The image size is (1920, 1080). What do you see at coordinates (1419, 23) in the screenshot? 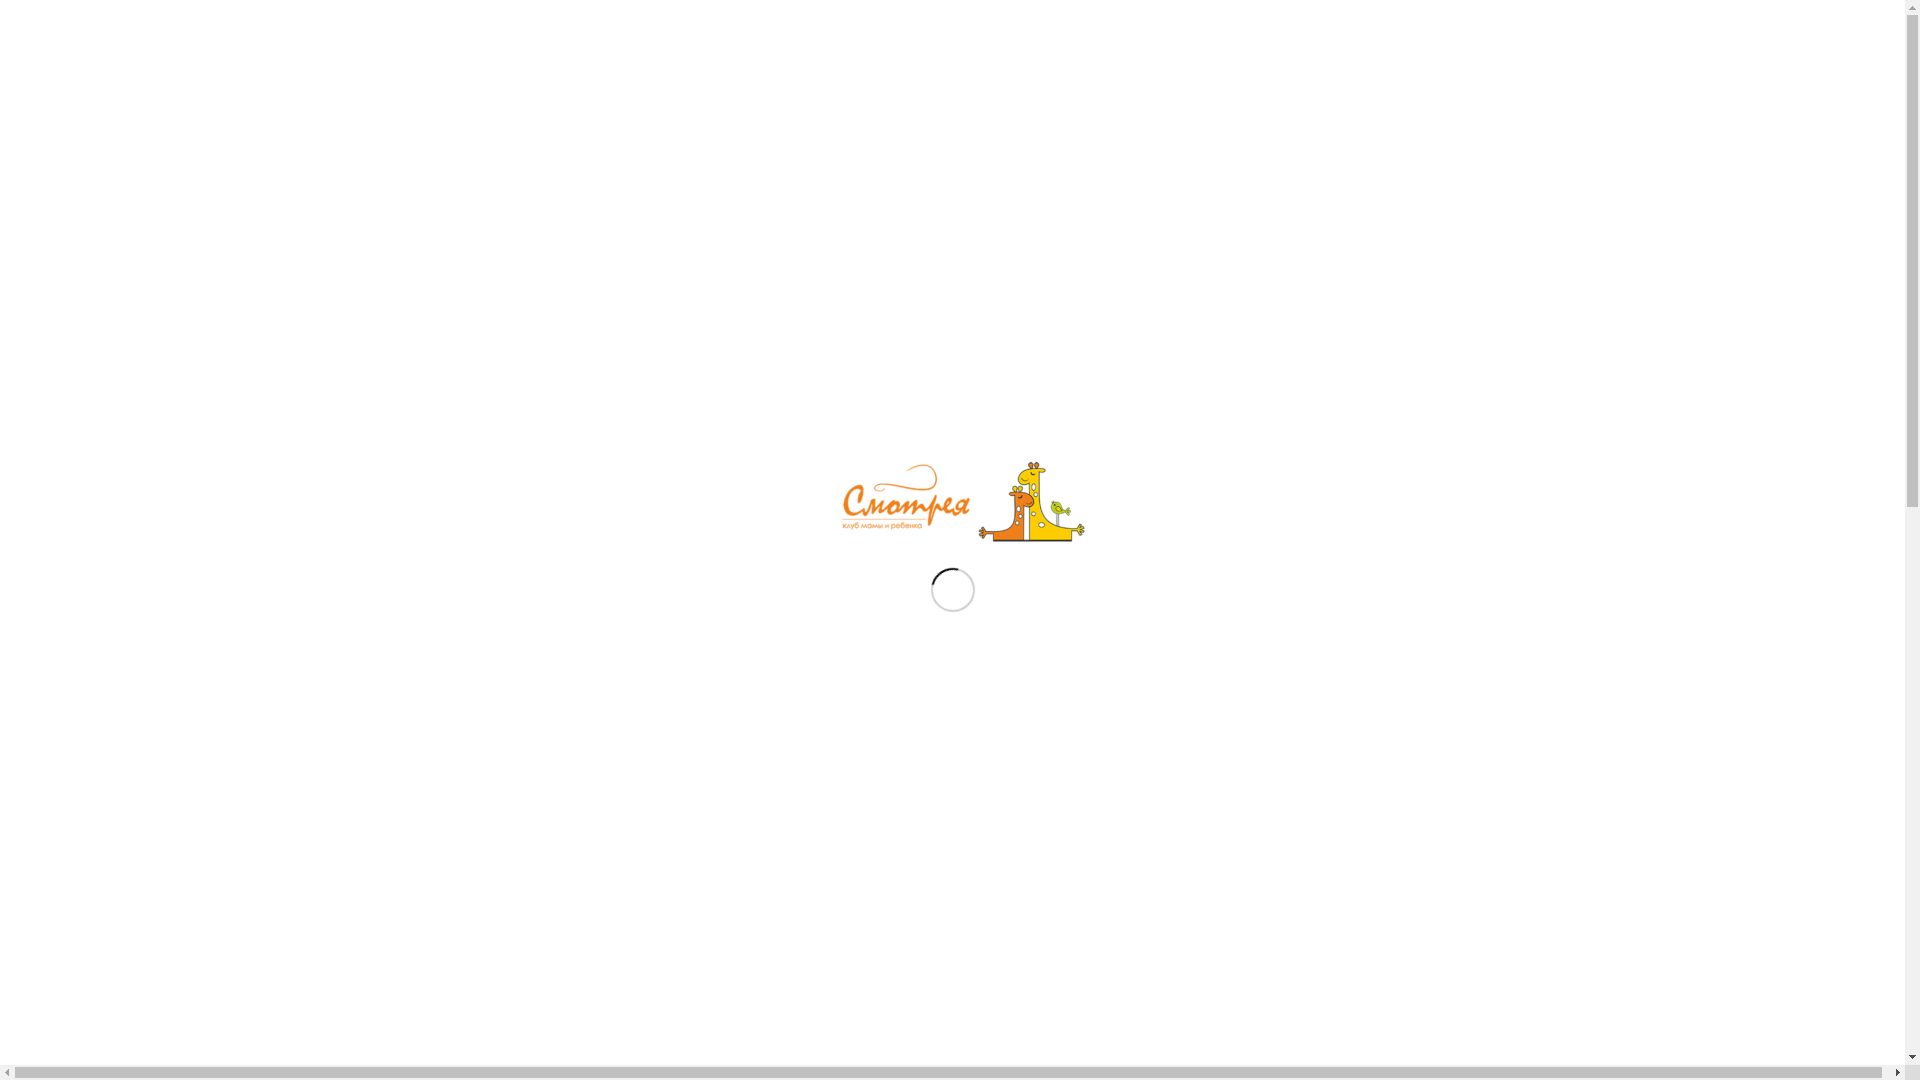
I see `Facebook` at bounding box center [1419, 23].